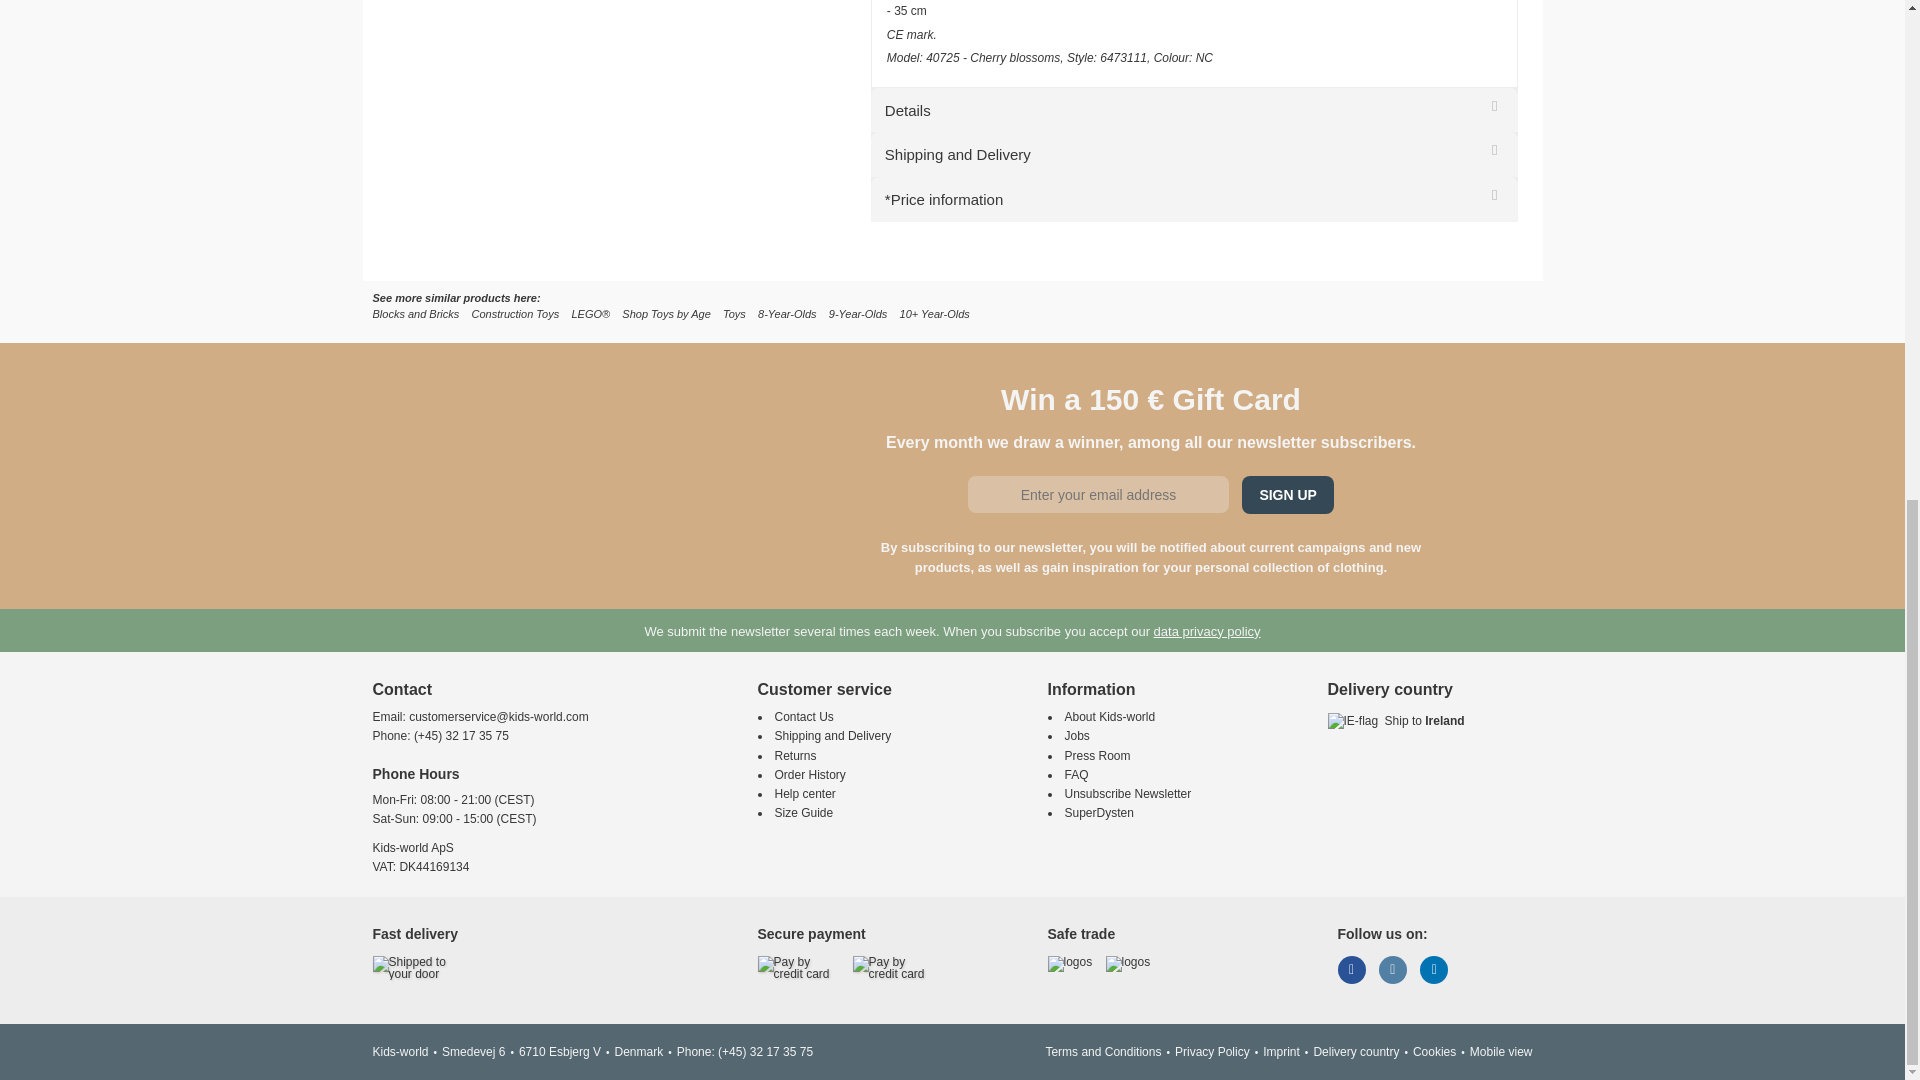 This screenshot has height=1080, width=1920. What do you see at coordinates (1352, 970) in the screenshot?
I see `Facebook` at bounding box center [1352, 970].